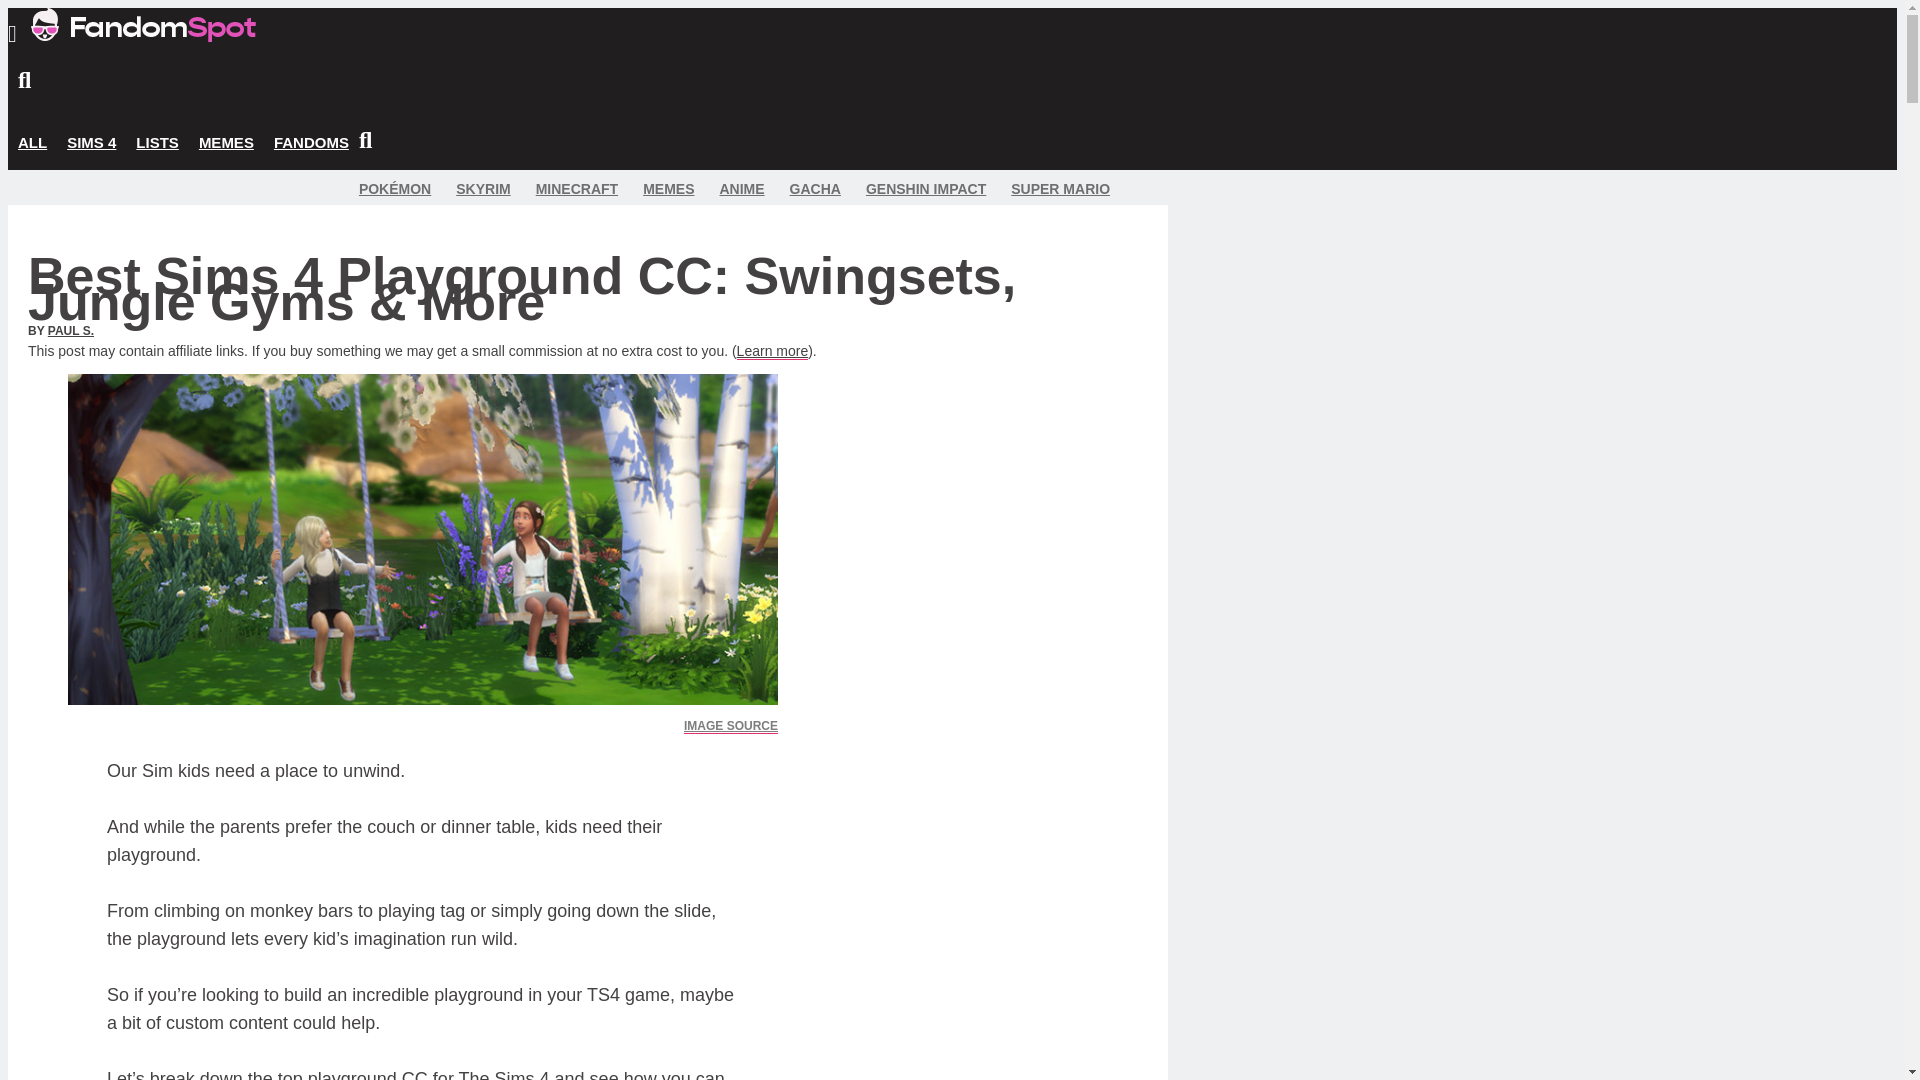  I want to click on LISTS, so click(157, 143).